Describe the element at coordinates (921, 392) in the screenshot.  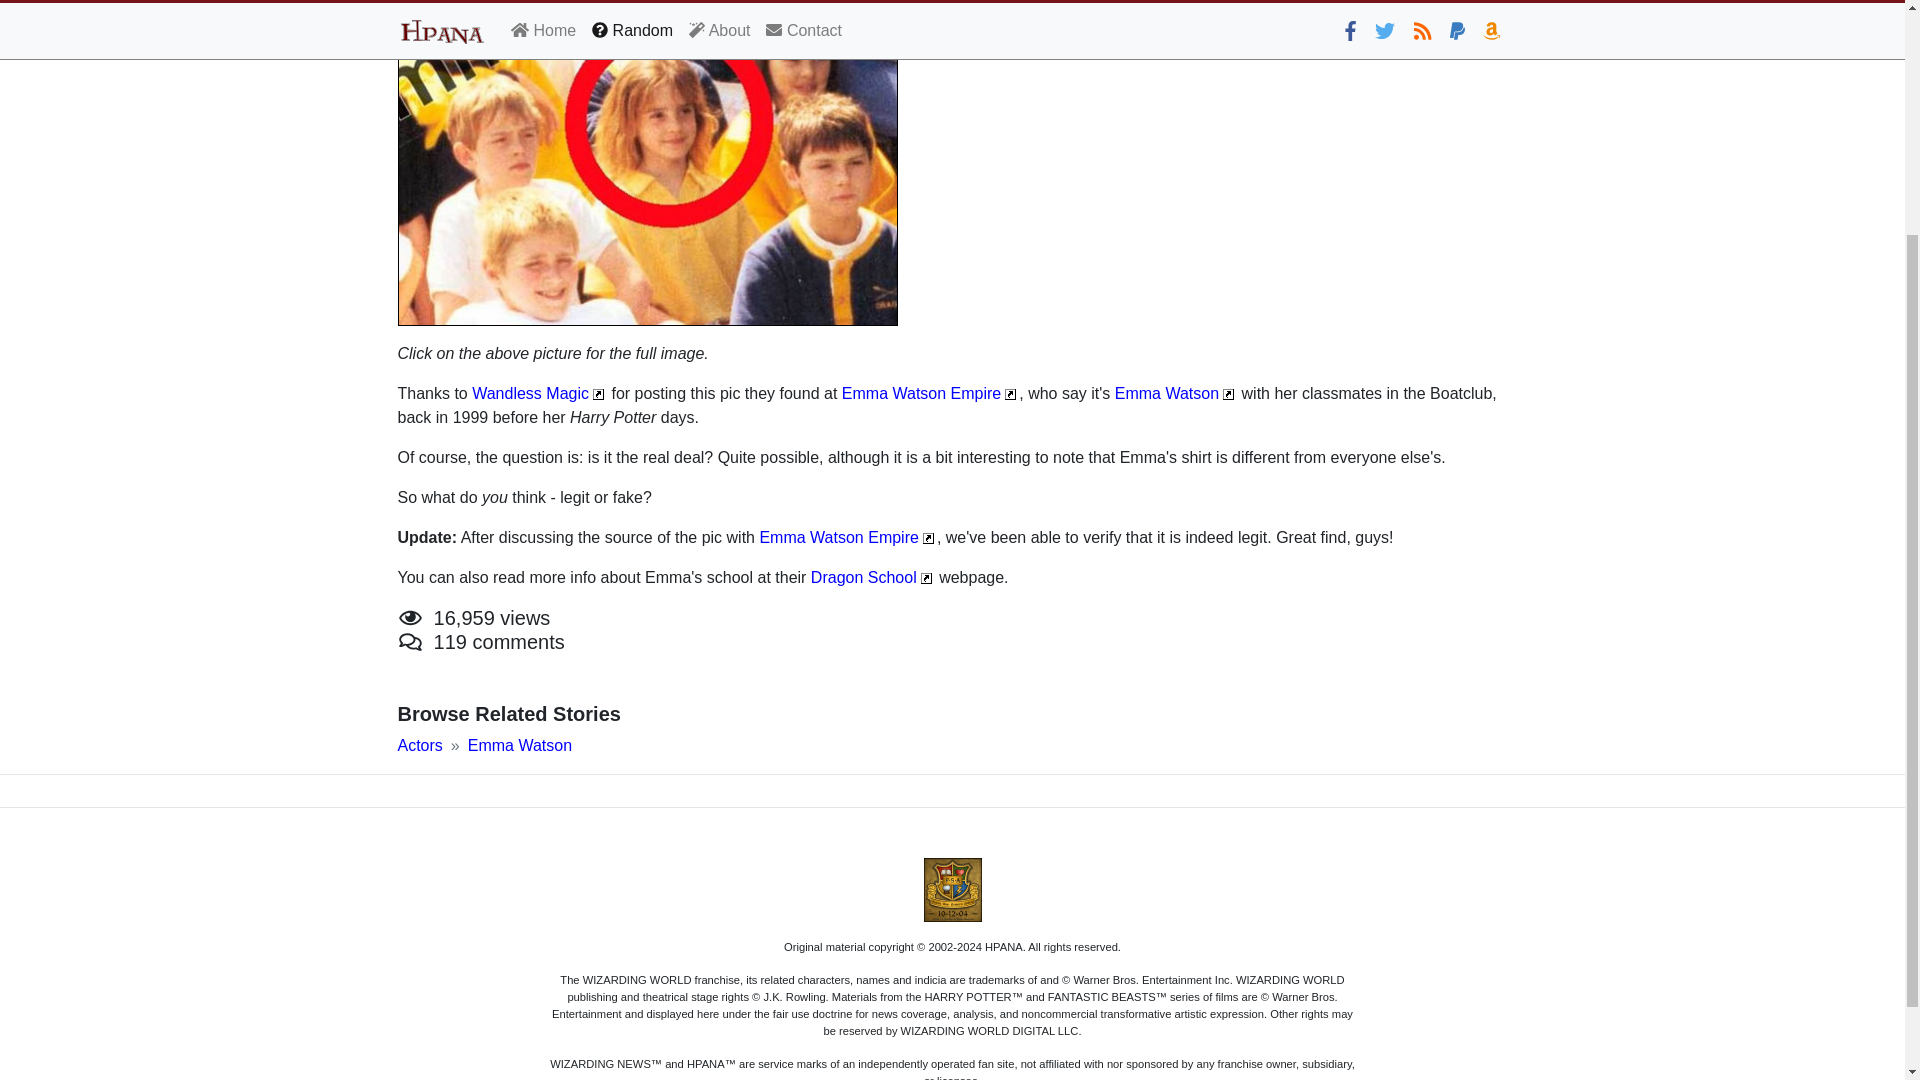
I see `Emma Watson Empire` at that location.